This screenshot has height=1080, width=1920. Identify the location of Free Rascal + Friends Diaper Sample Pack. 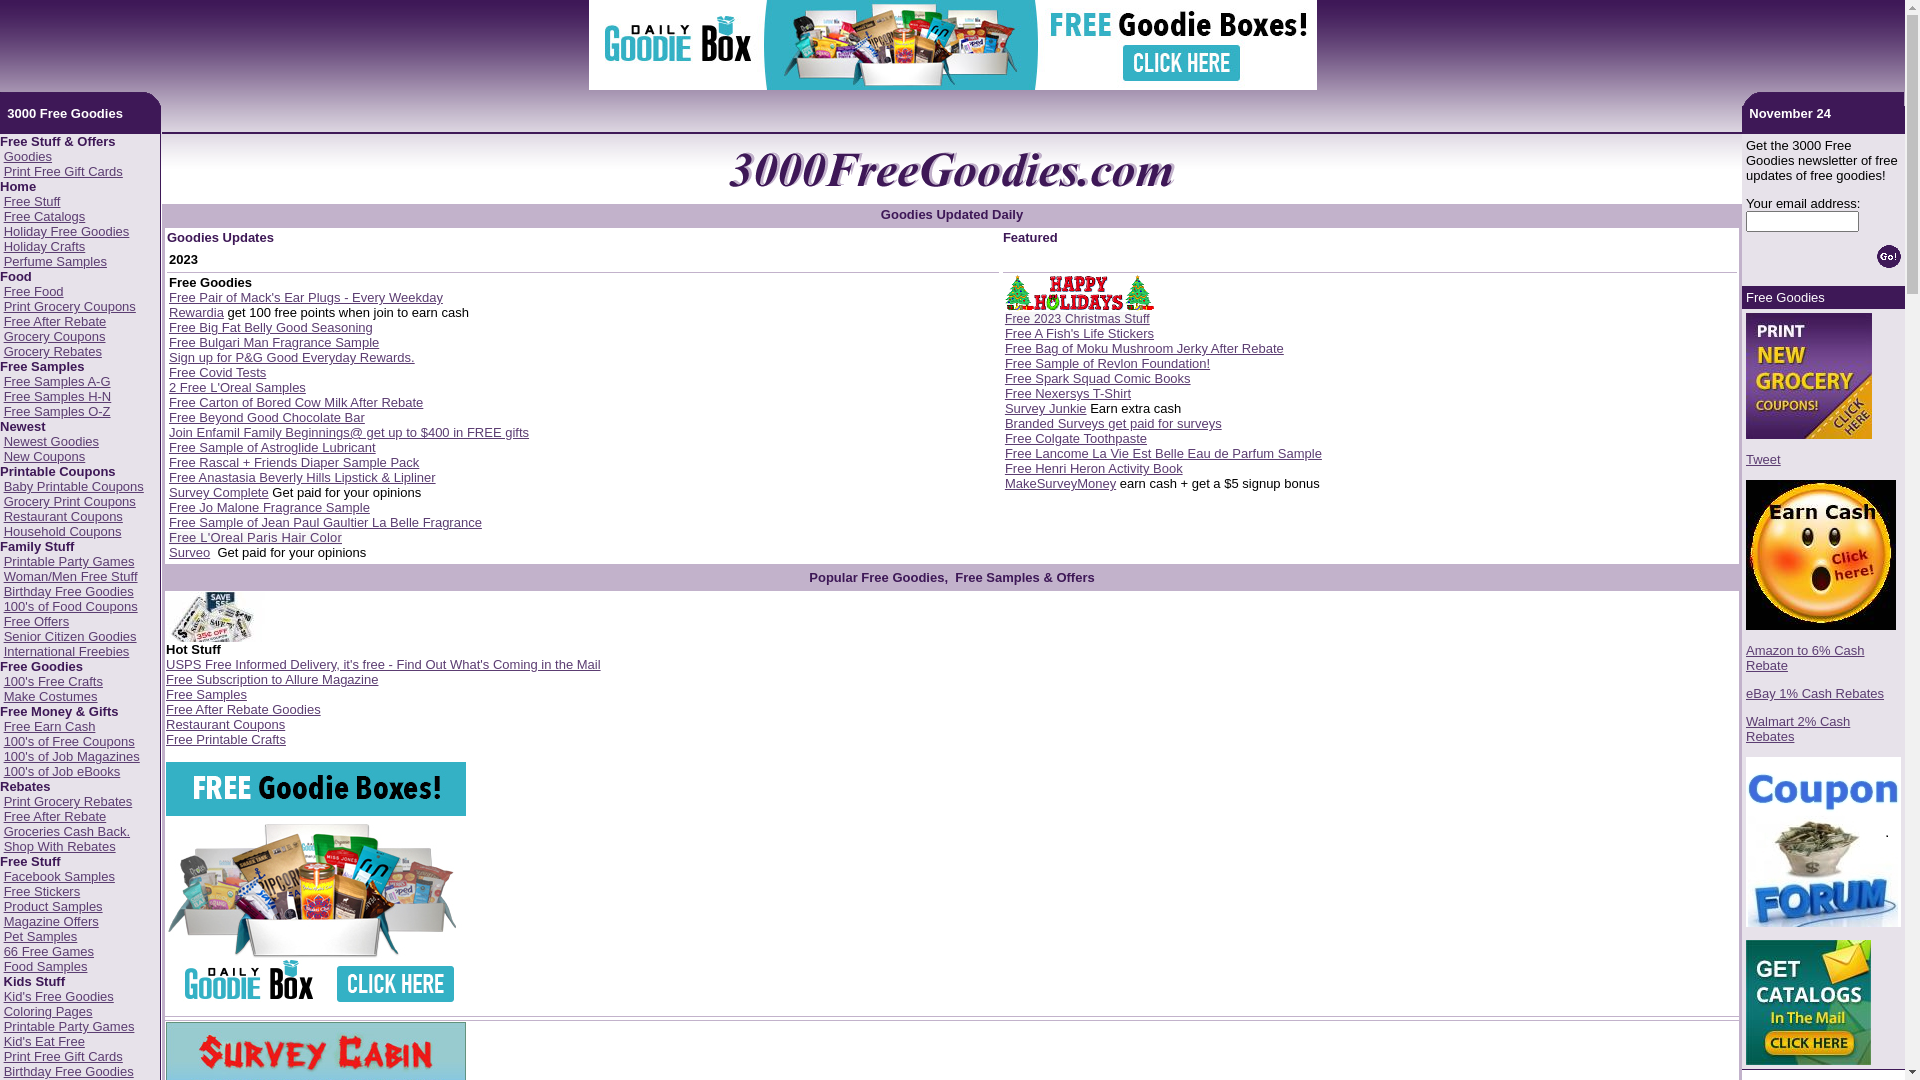
(294, 462).